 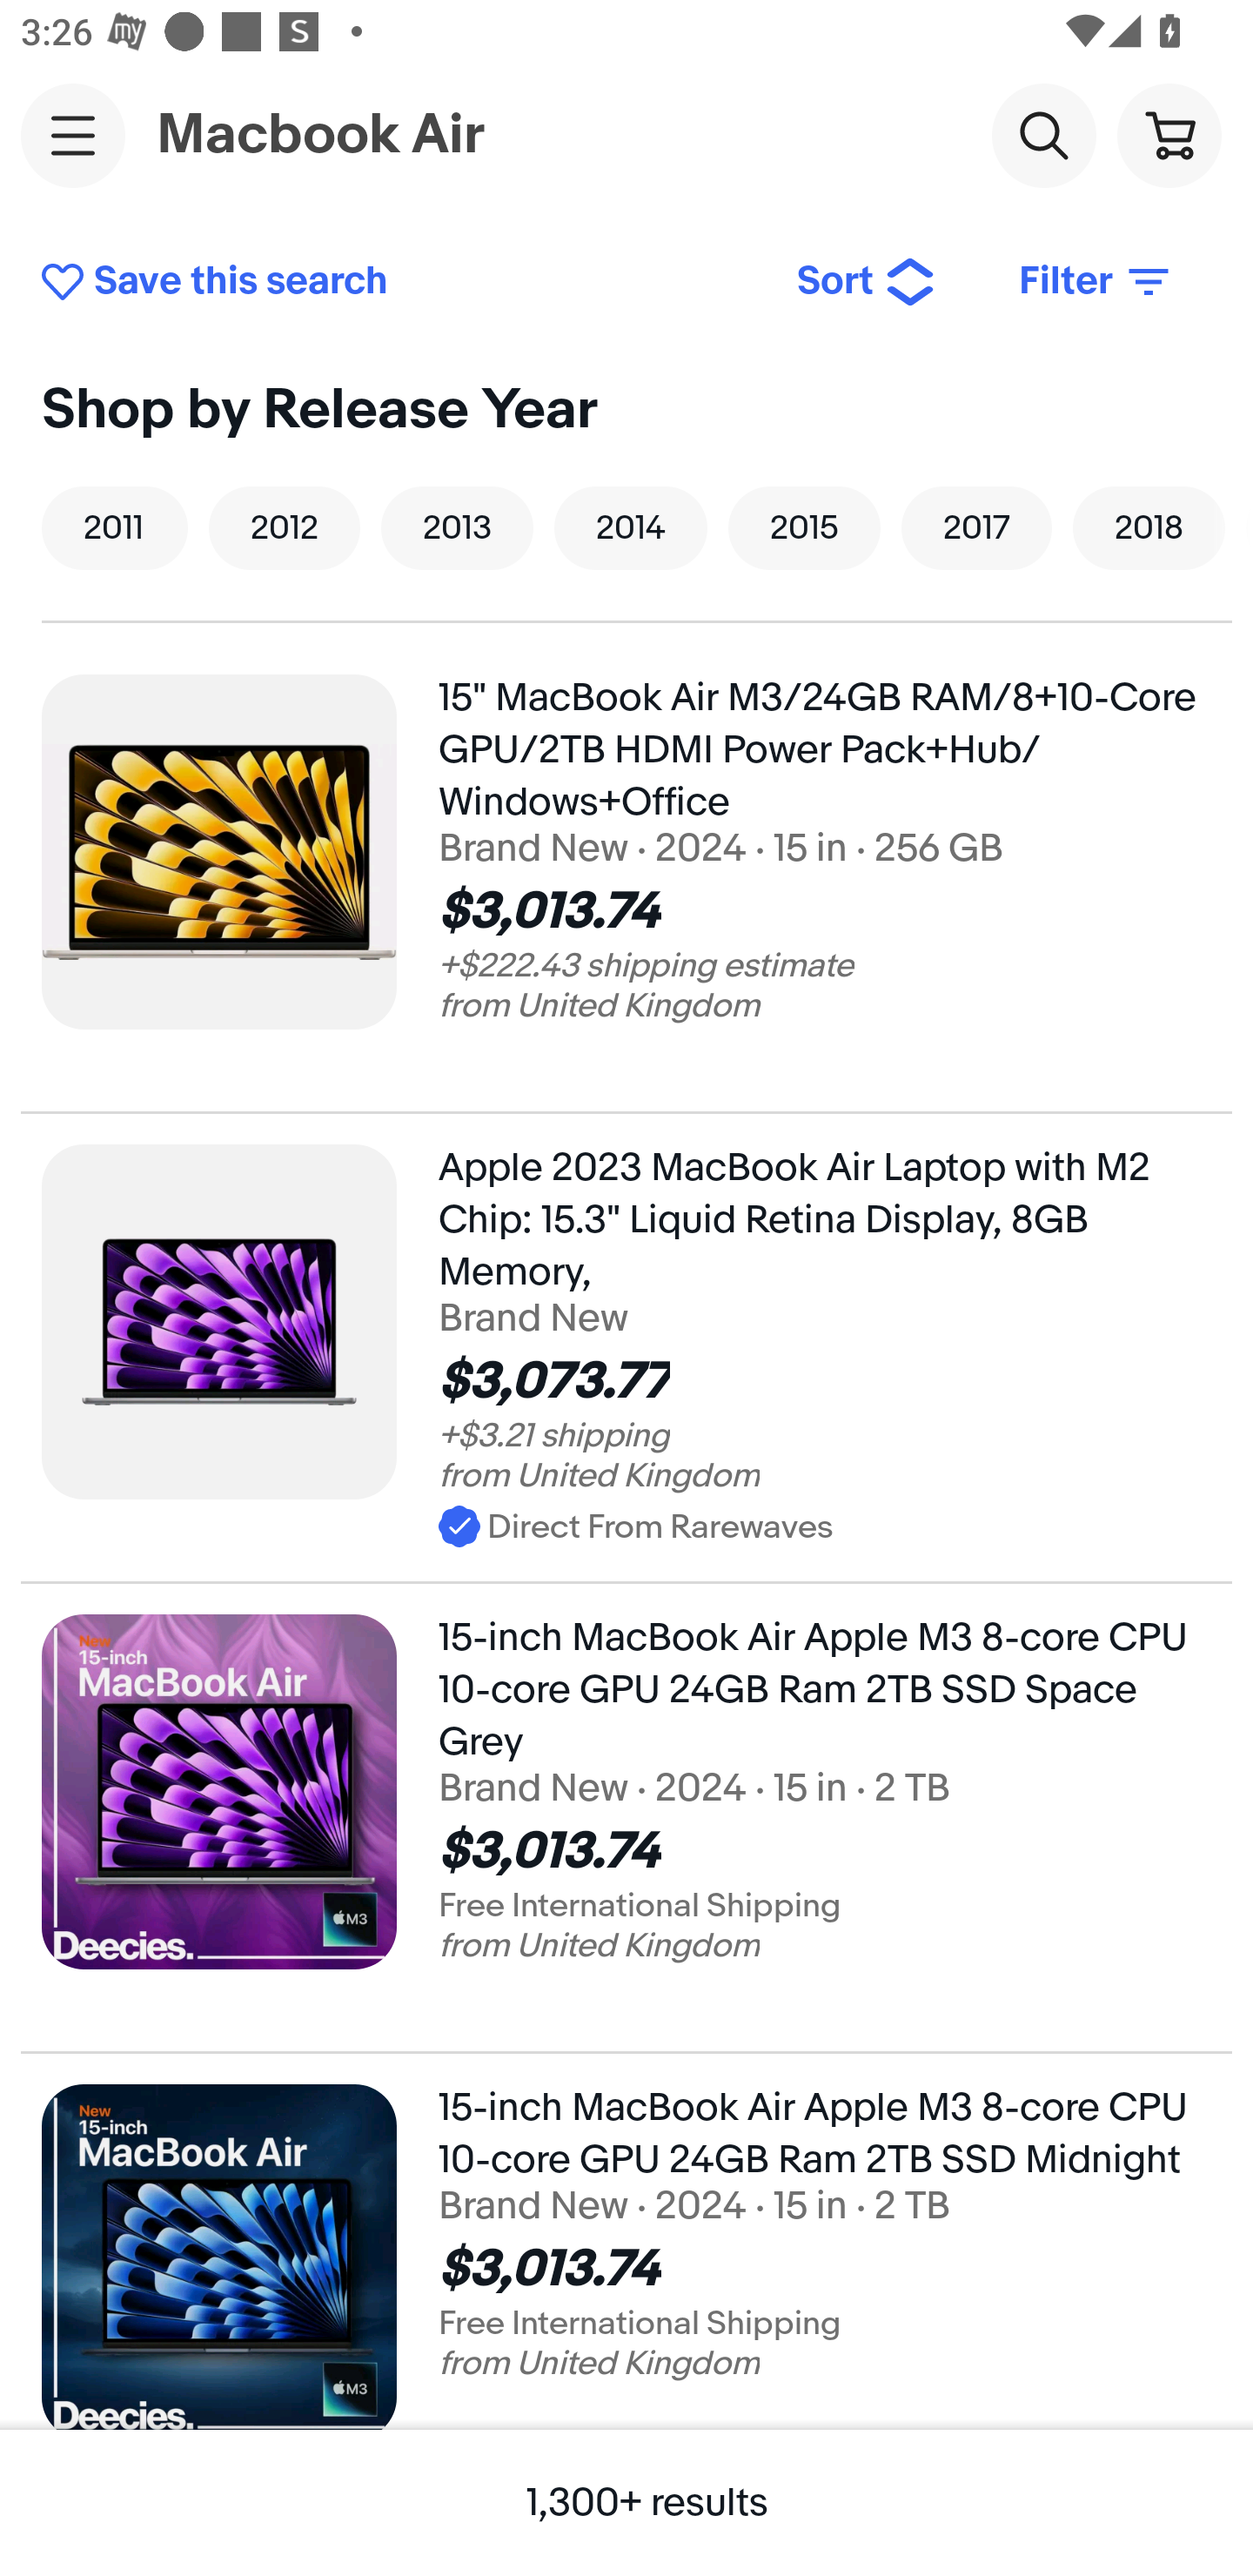 I want to click on 2017 2017, Release Year, so click(x=976, y=527).